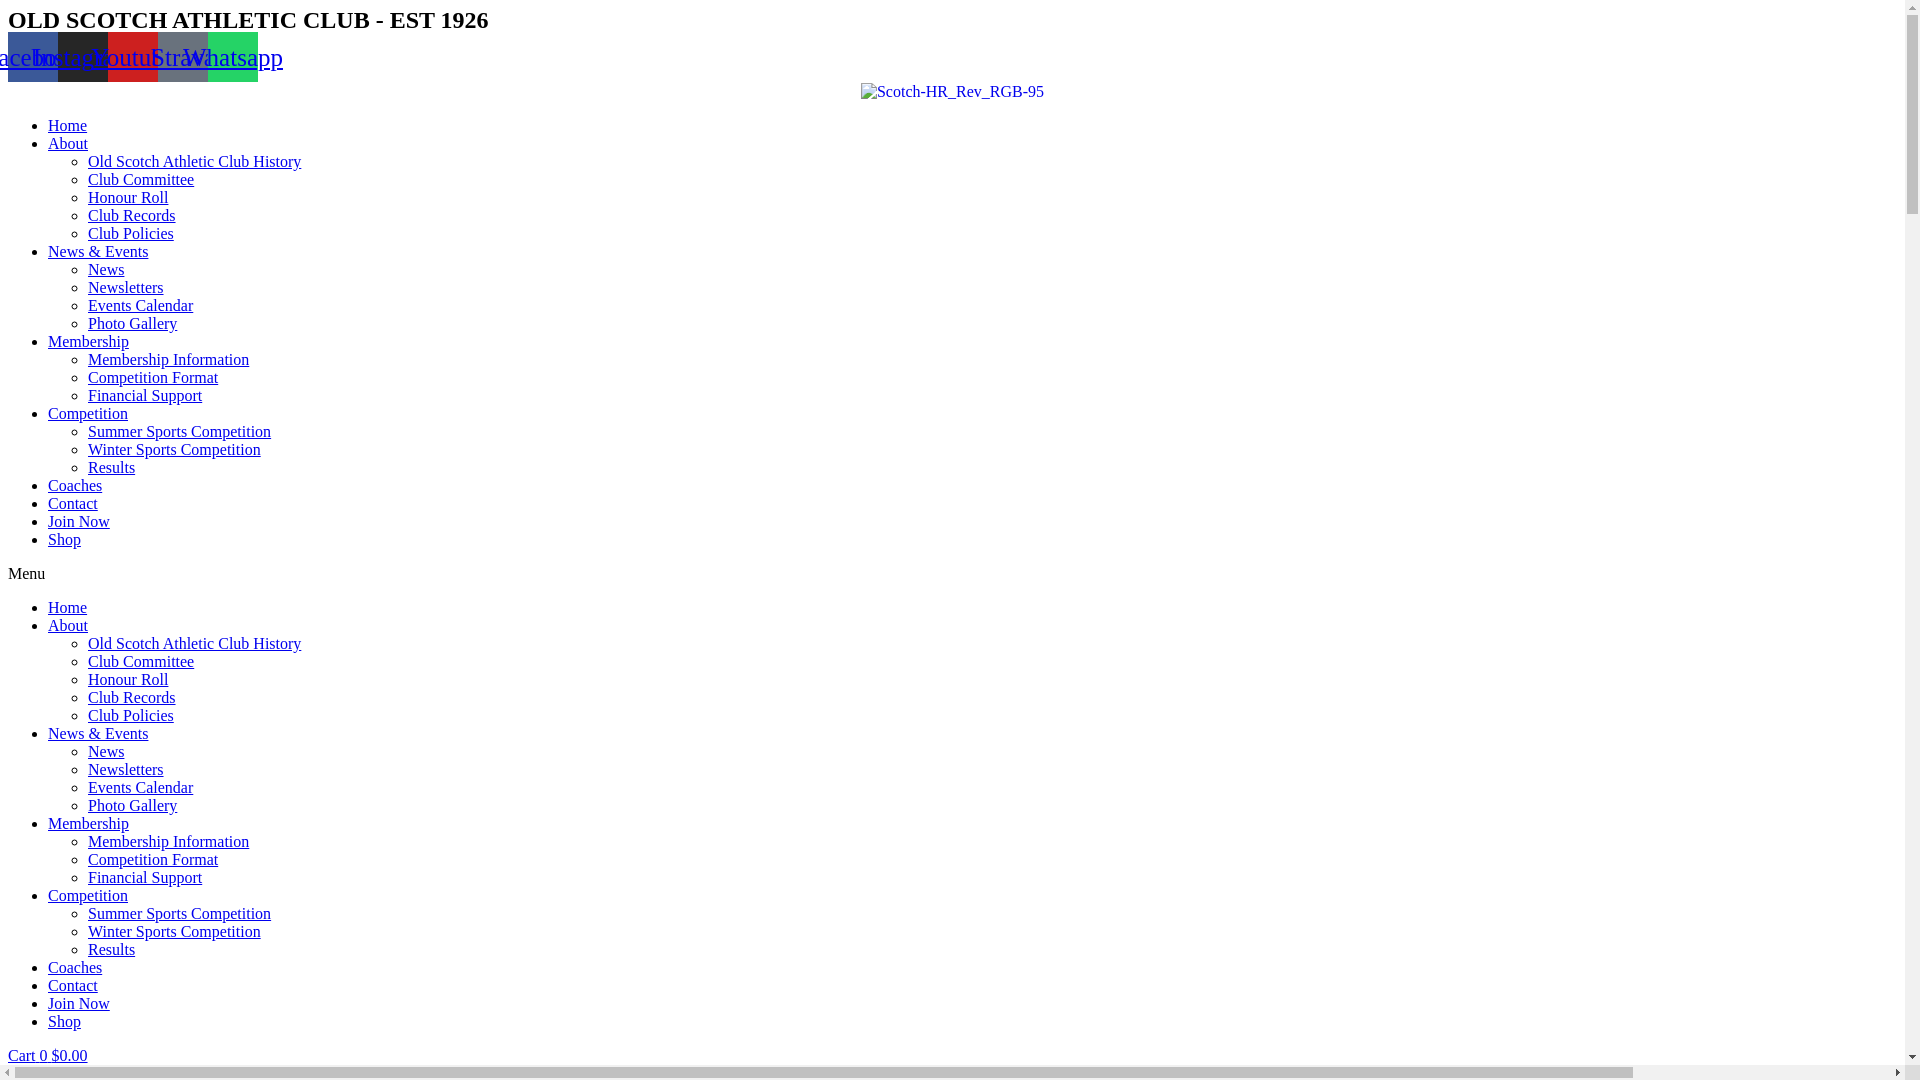 The image size is (1920, 1080). What do you see at coordinates (8, 8) in the screenshot?
I see `Skip to content` at bounding box center [8, 8].